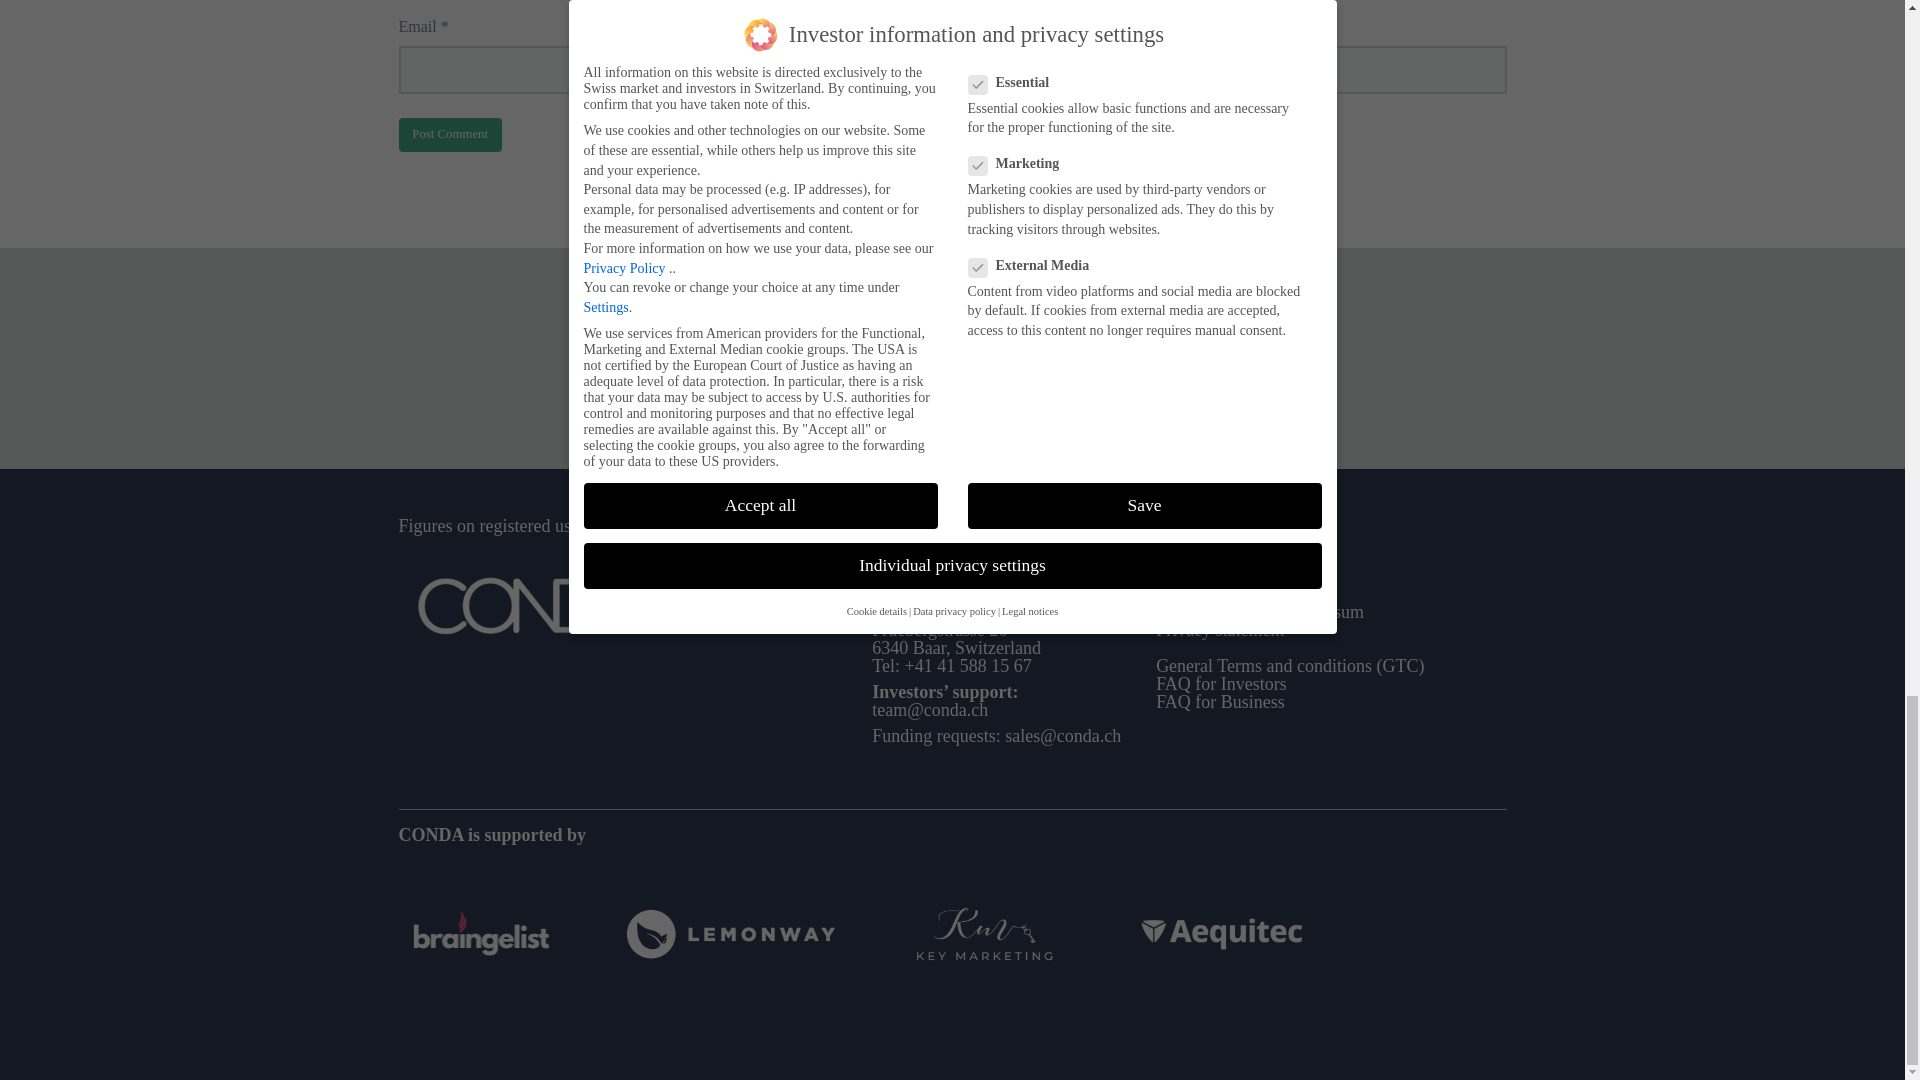 Image resolution: width=1920 pixels, height=1080 pixels. I want to click on Impressum, so click(1324, 612).